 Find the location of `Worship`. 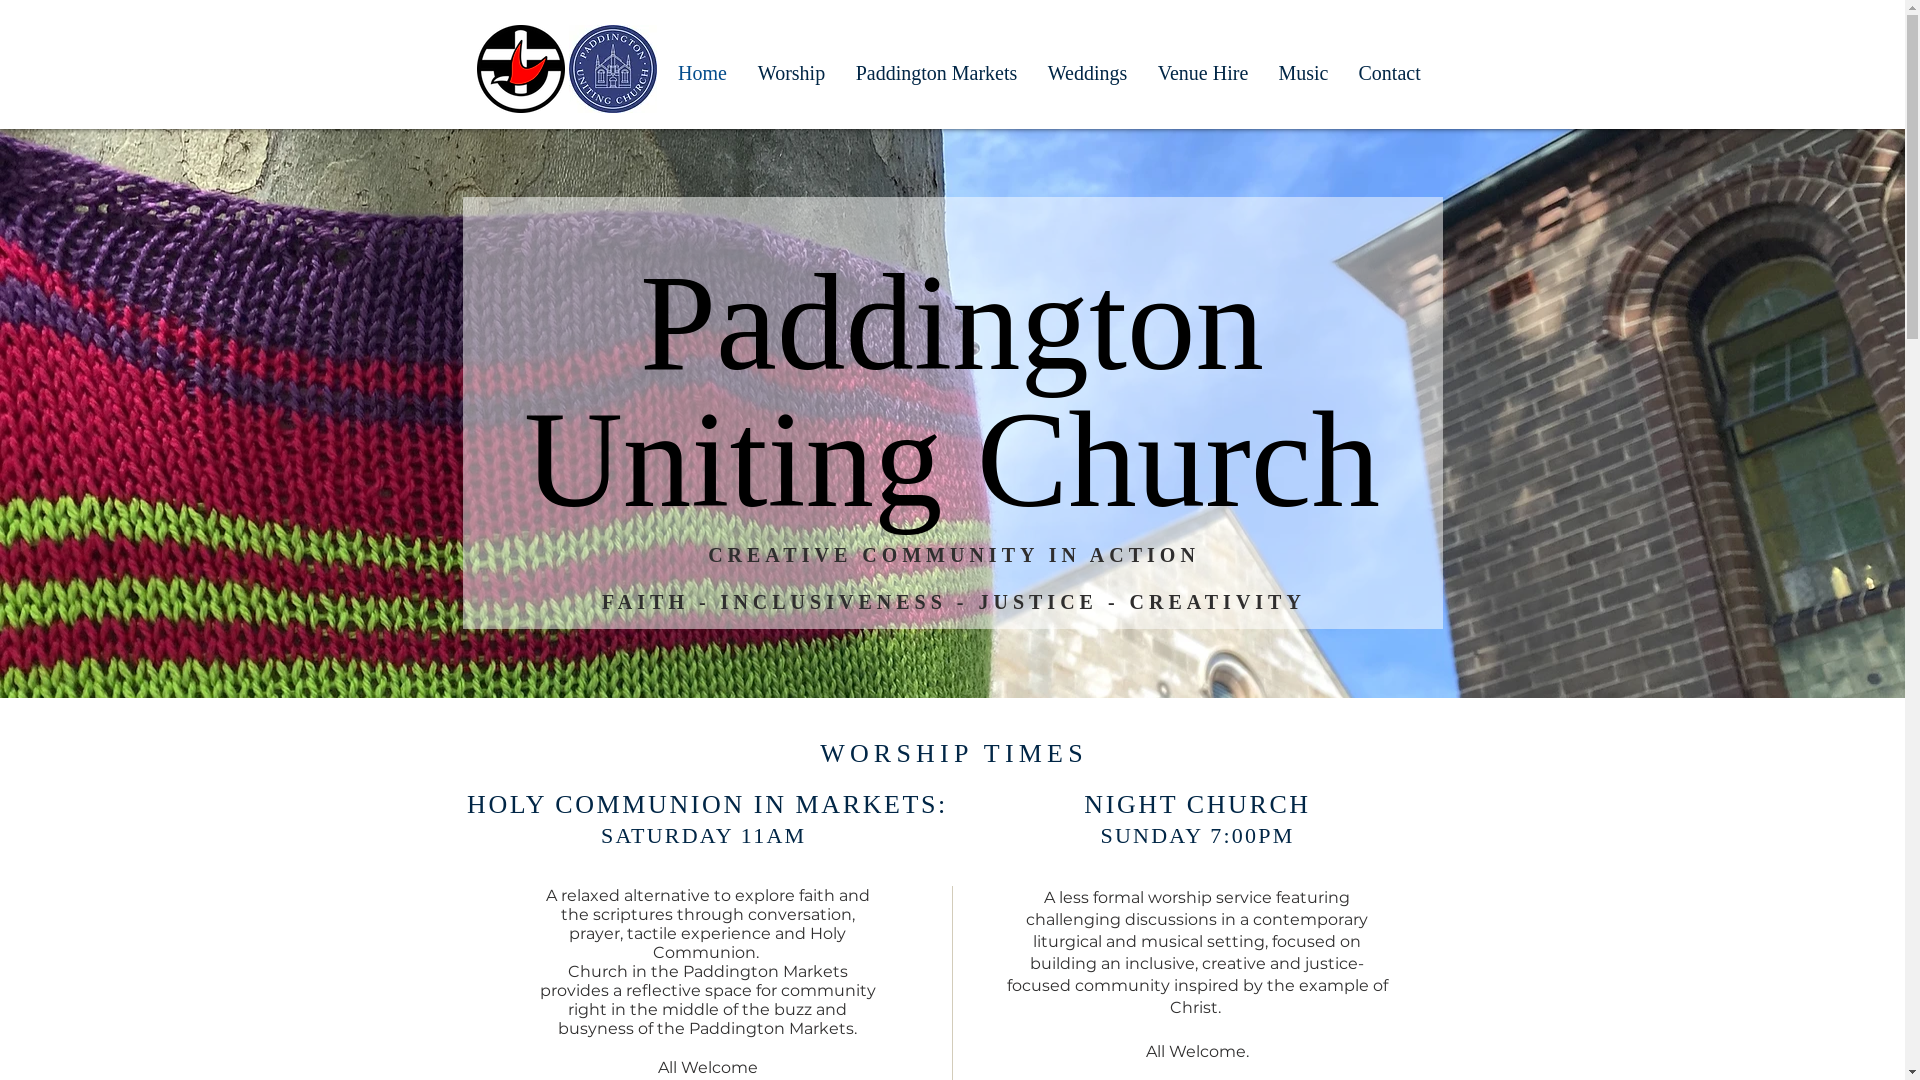

Worship is located at coordinates (791, 69).